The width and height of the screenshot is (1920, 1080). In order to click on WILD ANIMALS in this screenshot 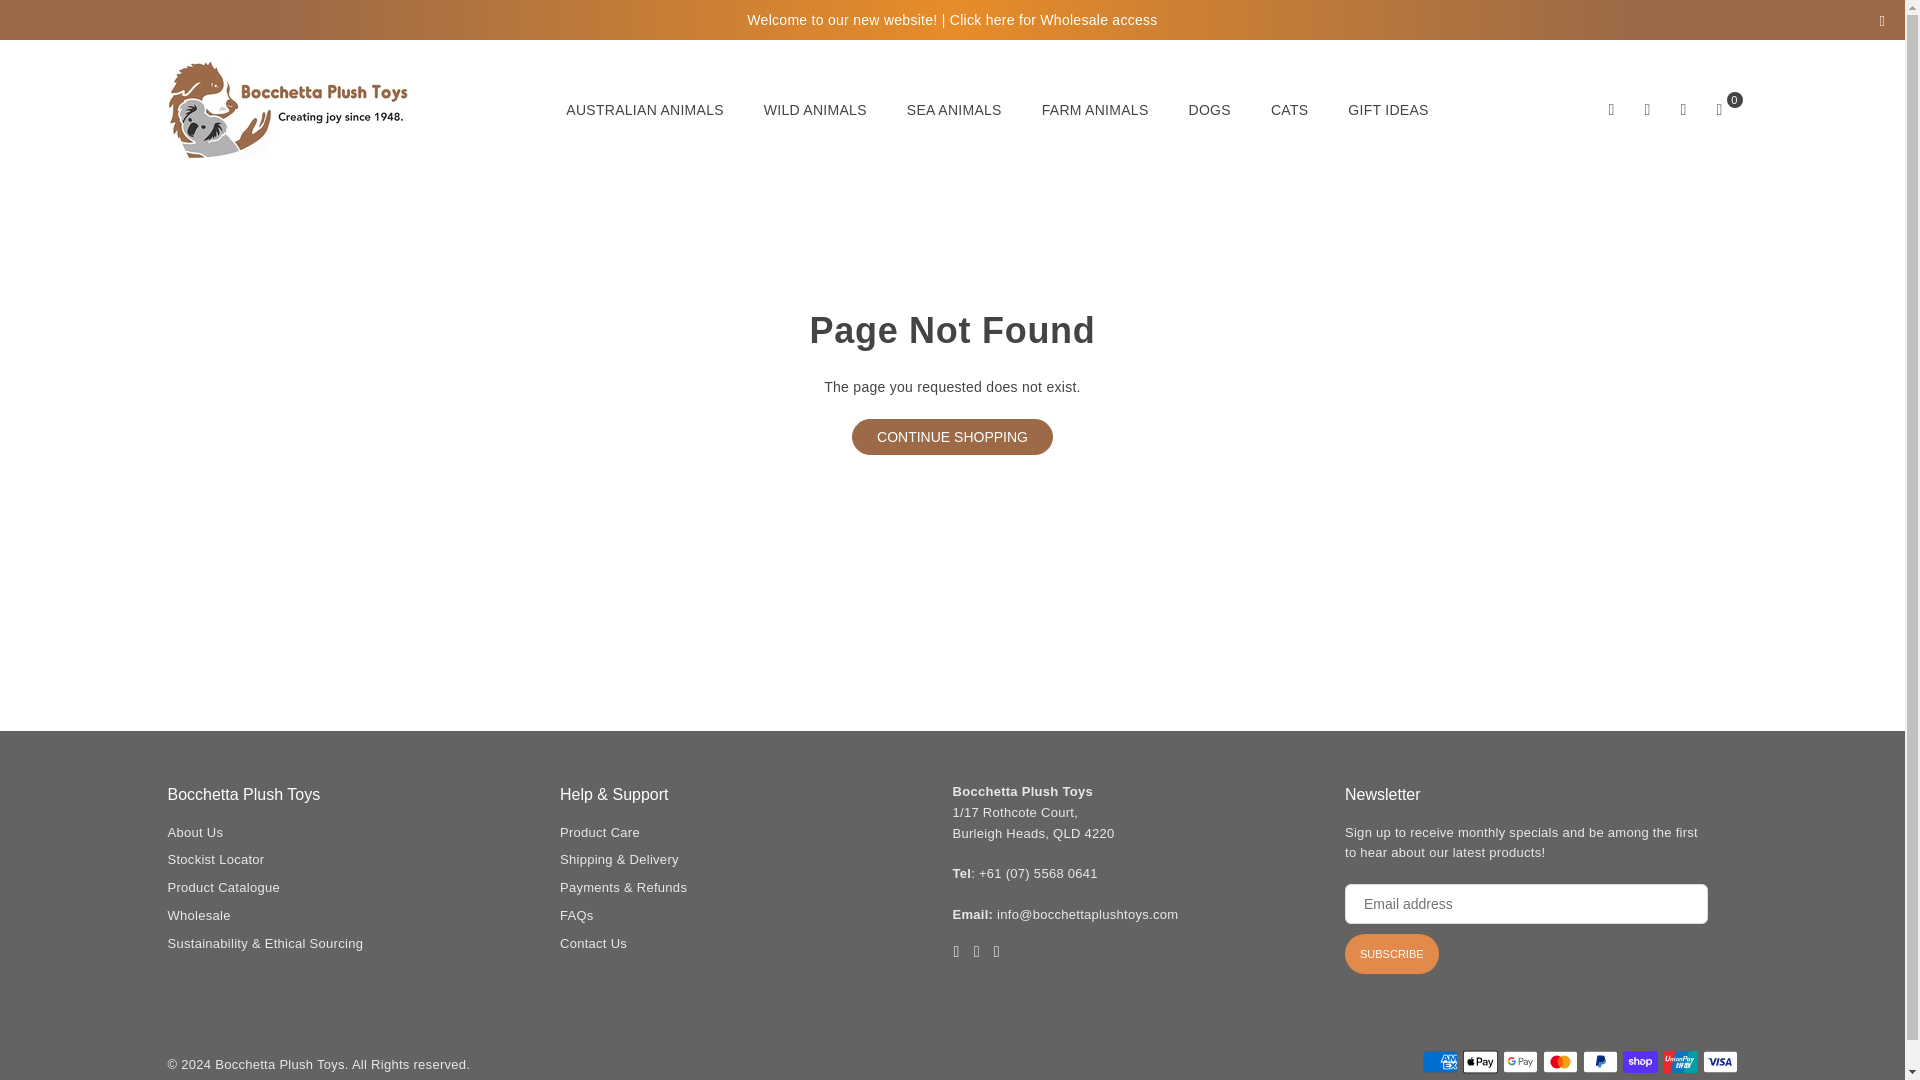, I will do `click(814, 110)`.